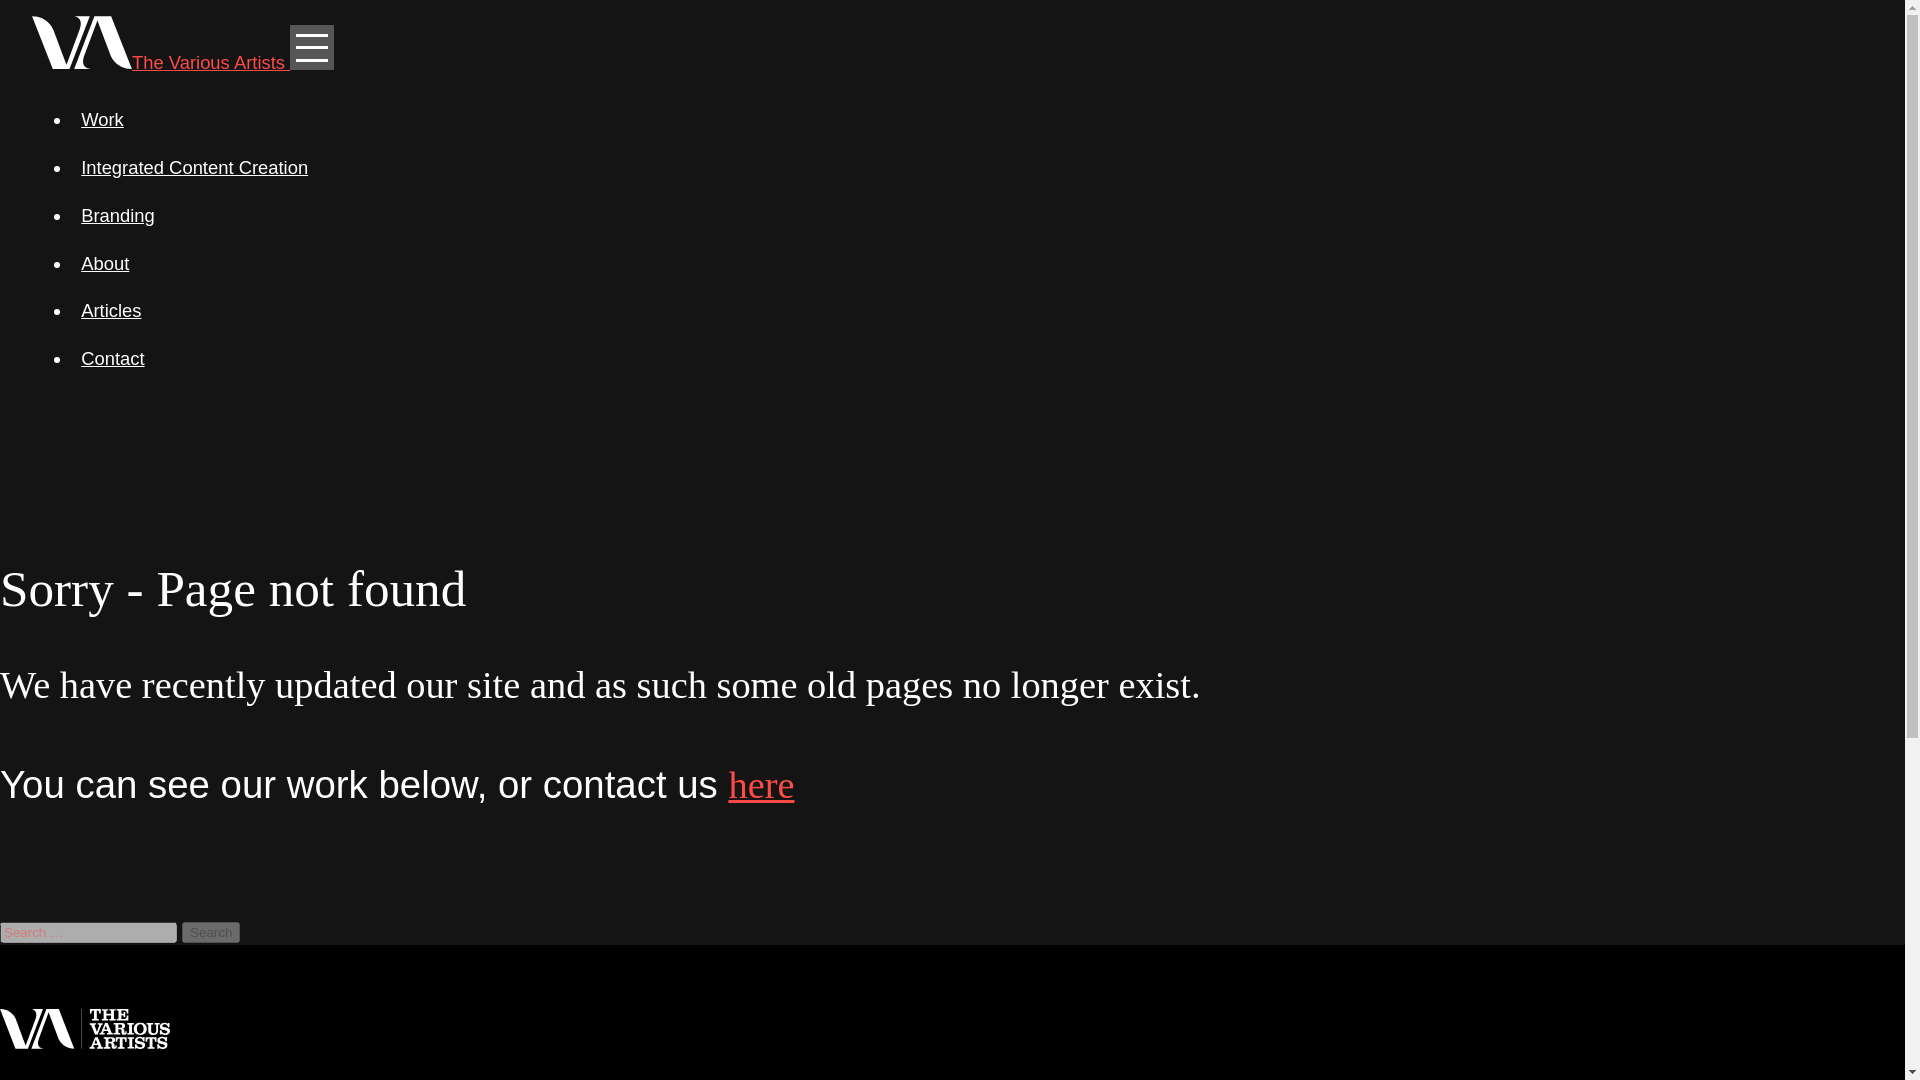 This screenshot has width=1920, height=1080. What do you see at coordinates (160, 62) in the screenshot?
I see `The Various Artists` at bounding box center [160, 62].